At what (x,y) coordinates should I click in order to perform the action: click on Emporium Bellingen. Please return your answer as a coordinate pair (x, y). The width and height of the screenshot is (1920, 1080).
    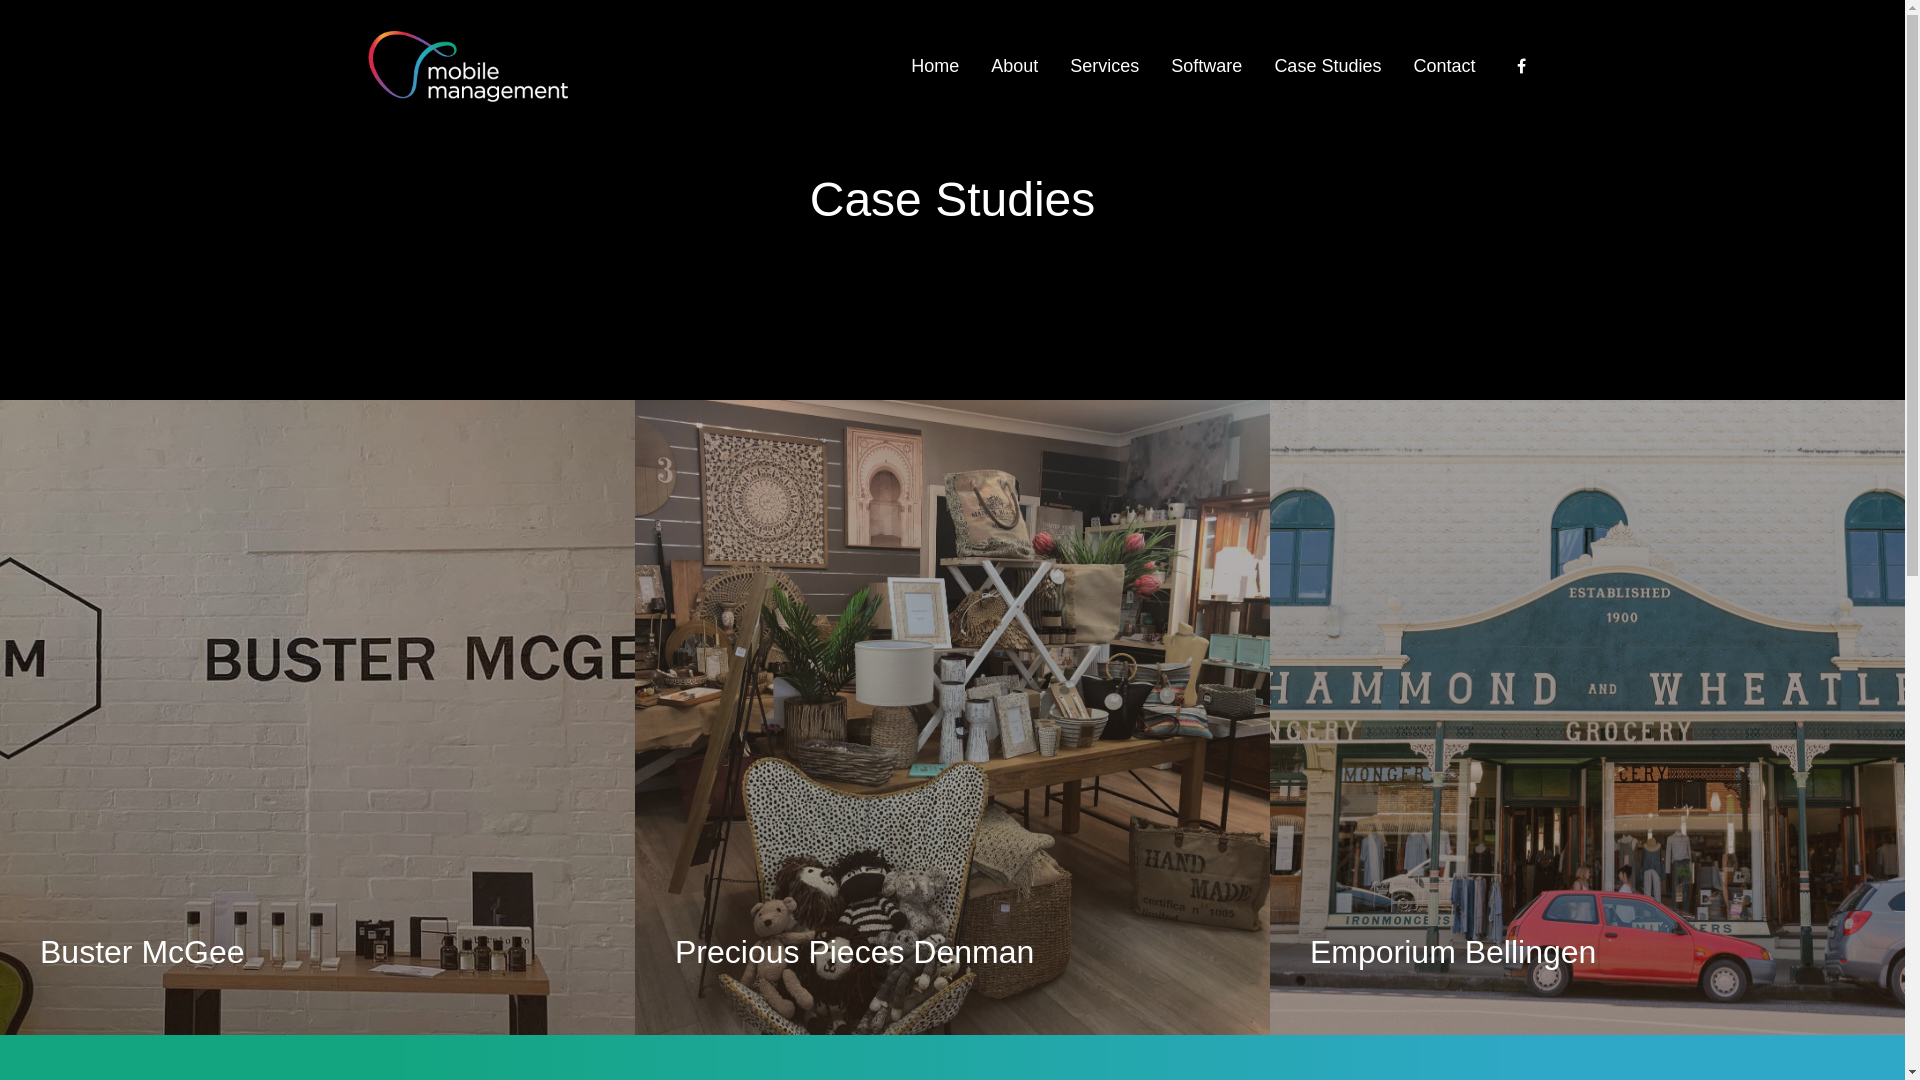
    Looking at the image, I should click on (1588, 718).